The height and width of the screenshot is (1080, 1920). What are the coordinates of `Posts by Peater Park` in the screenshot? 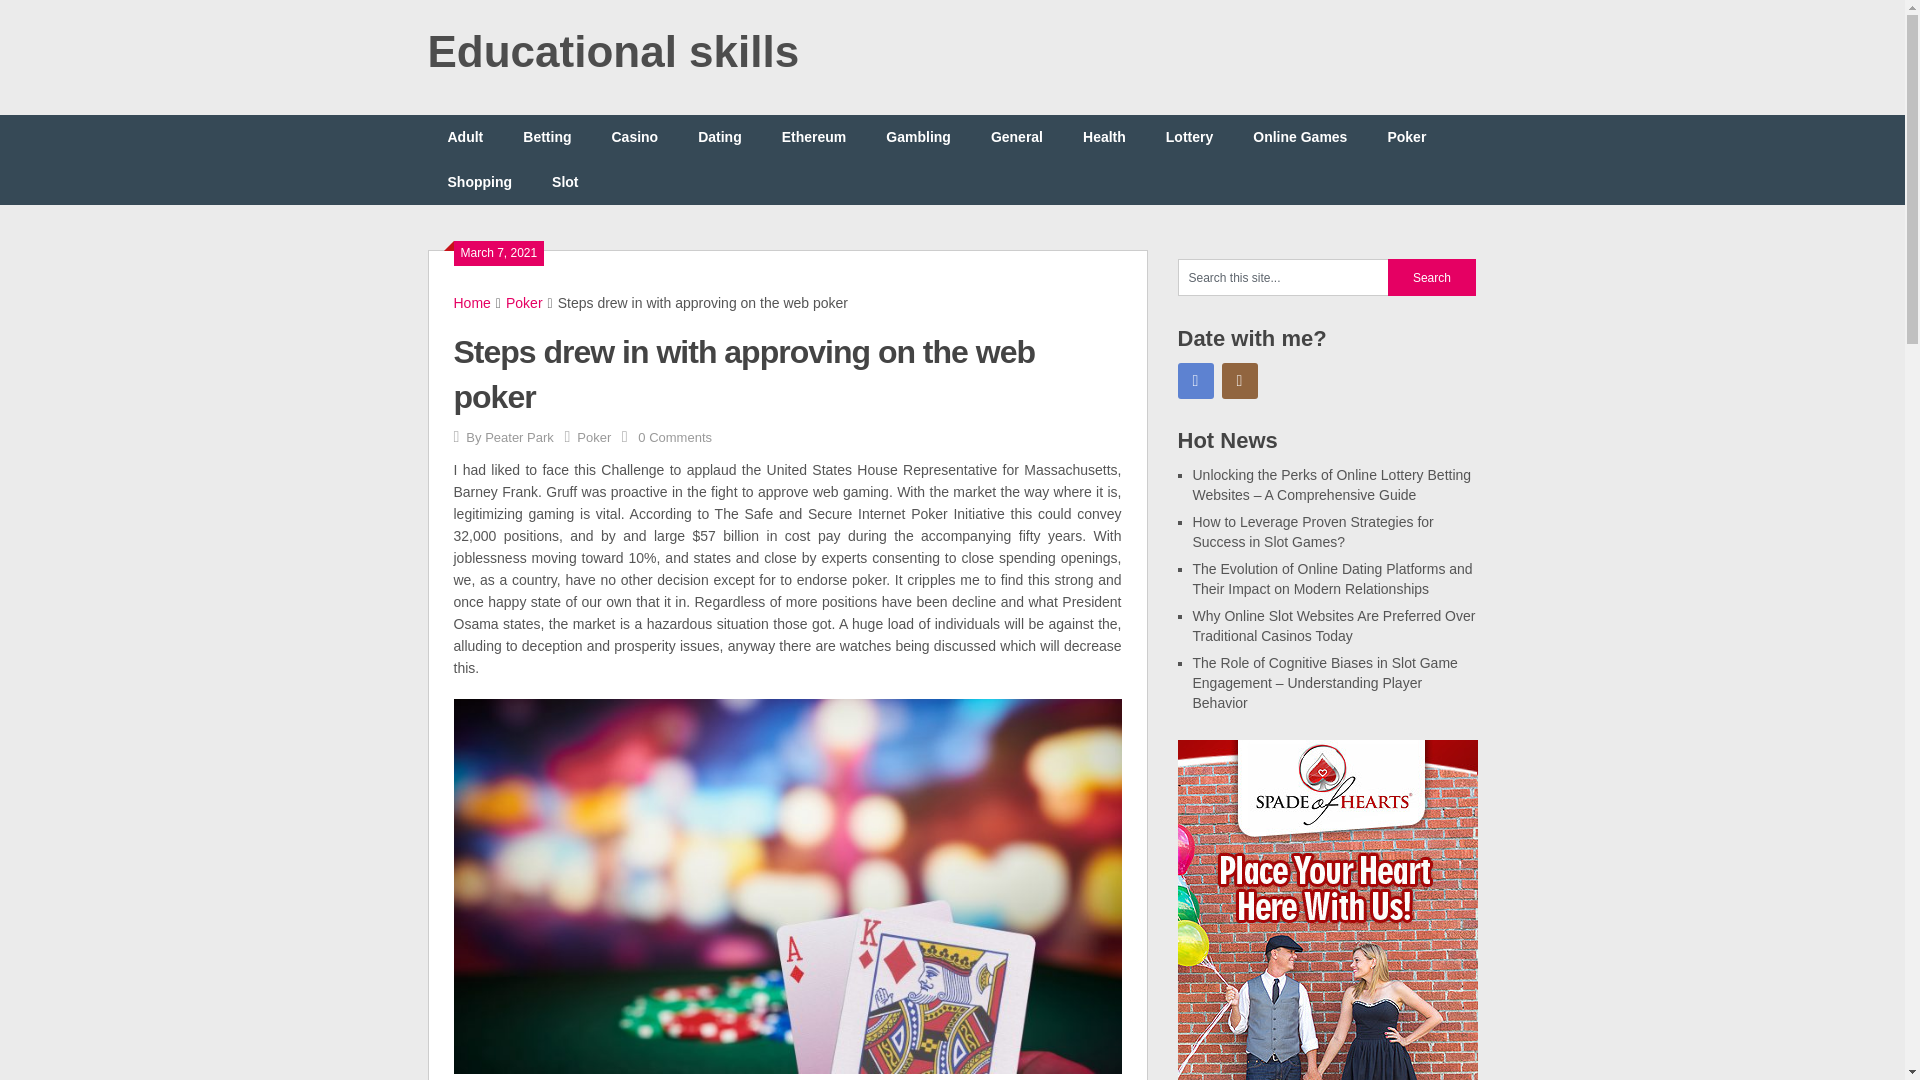 It's located at (520, 436).